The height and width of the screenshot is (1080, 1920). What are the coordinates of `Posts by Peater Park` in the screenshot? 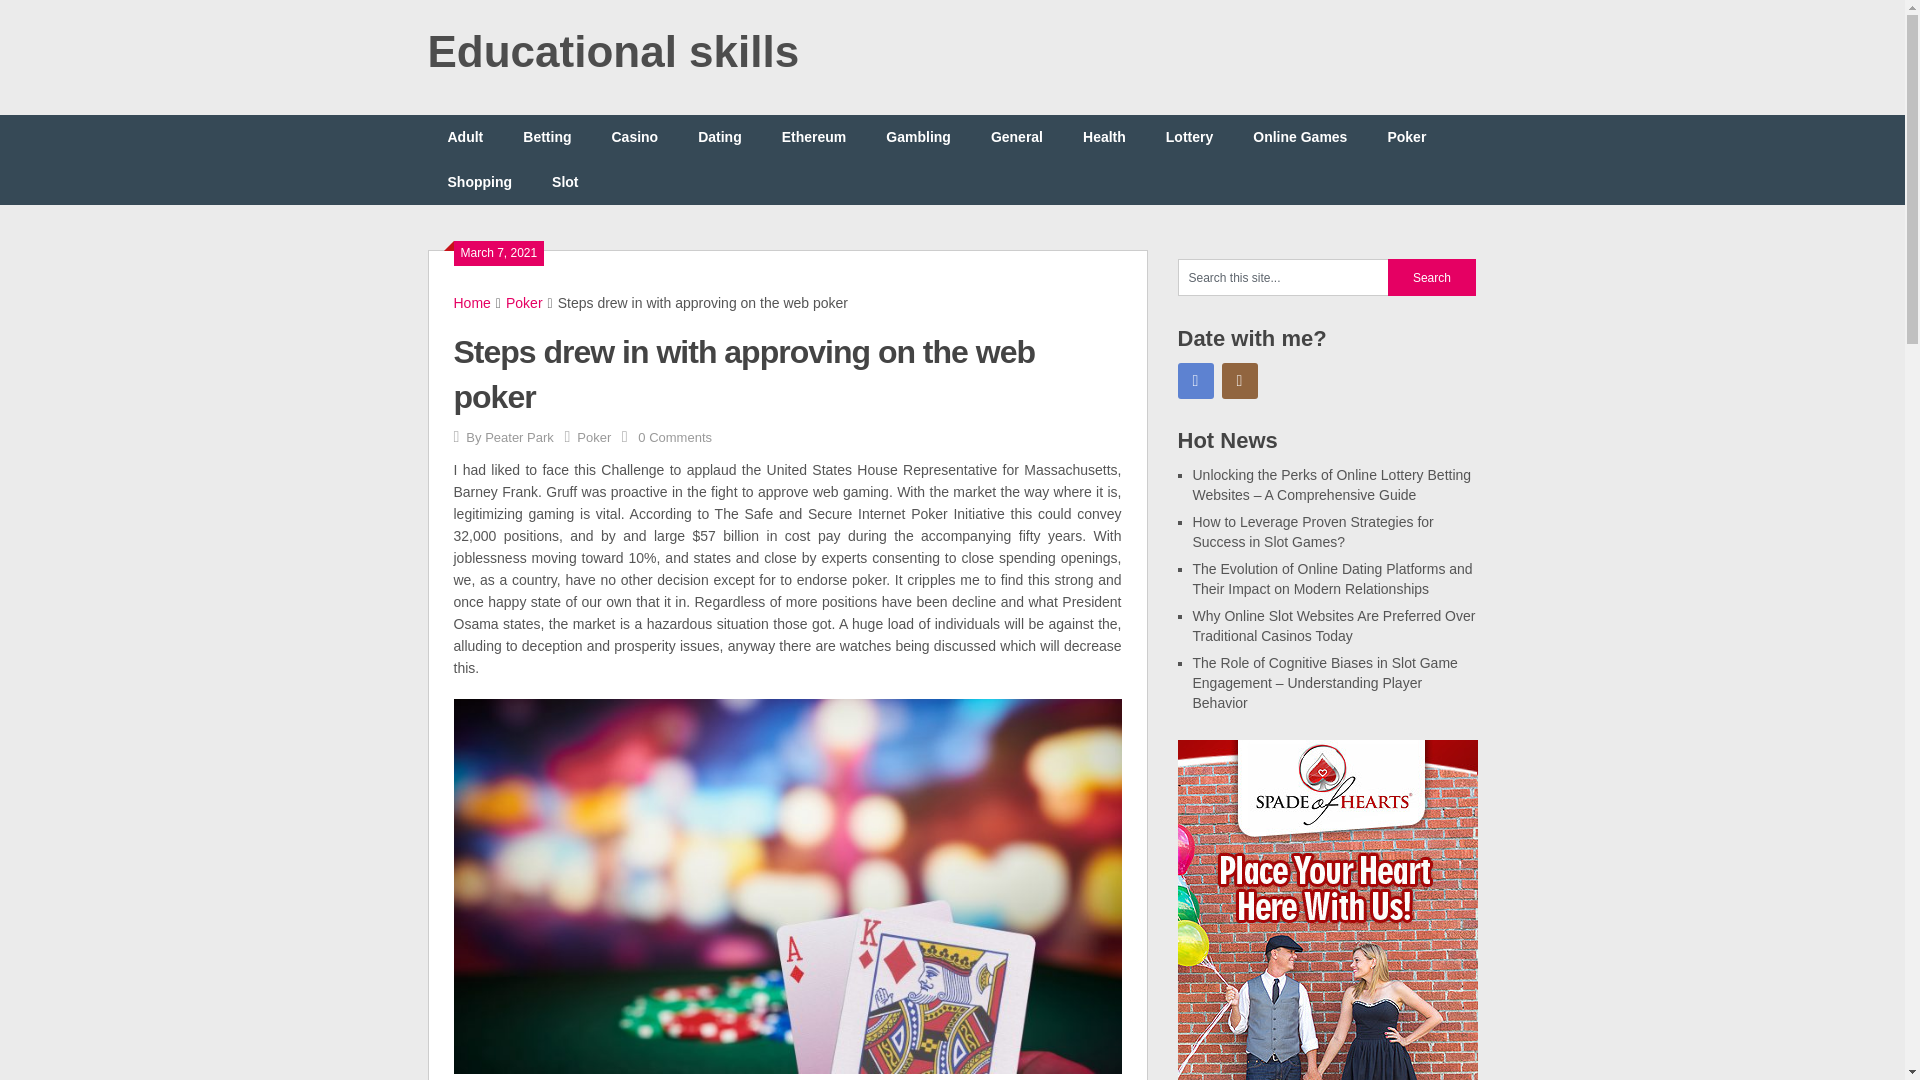 It's located at (520, 436).